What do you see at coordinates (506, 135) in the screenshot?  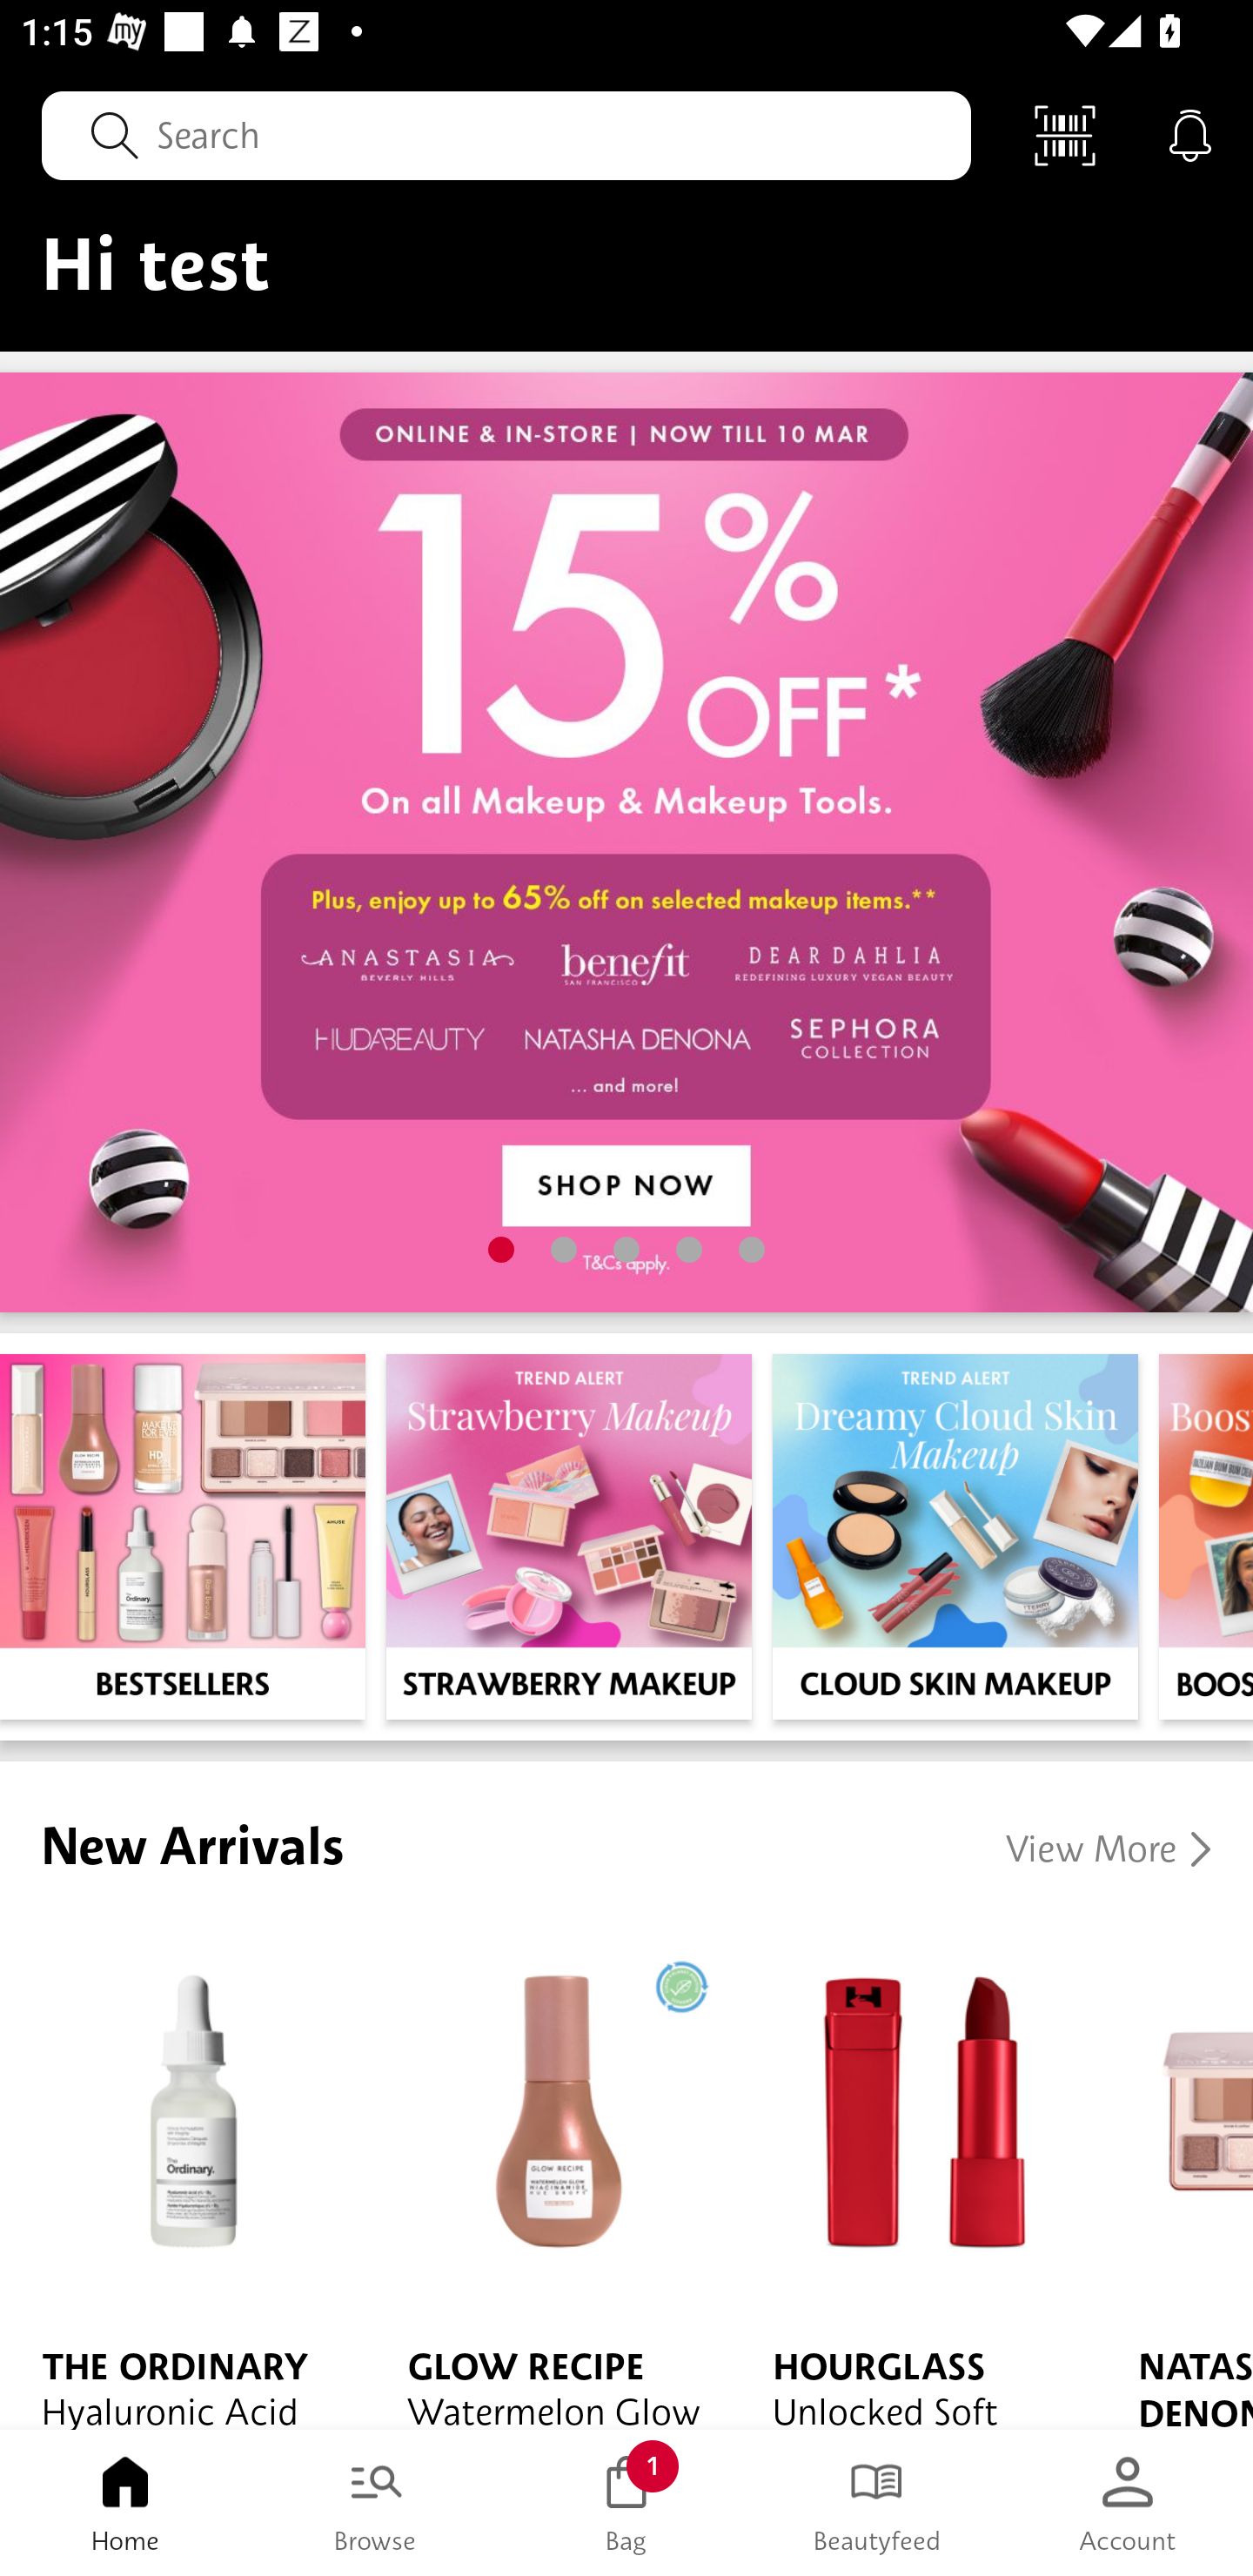 I see `Search` at bounding box center [506, 135].